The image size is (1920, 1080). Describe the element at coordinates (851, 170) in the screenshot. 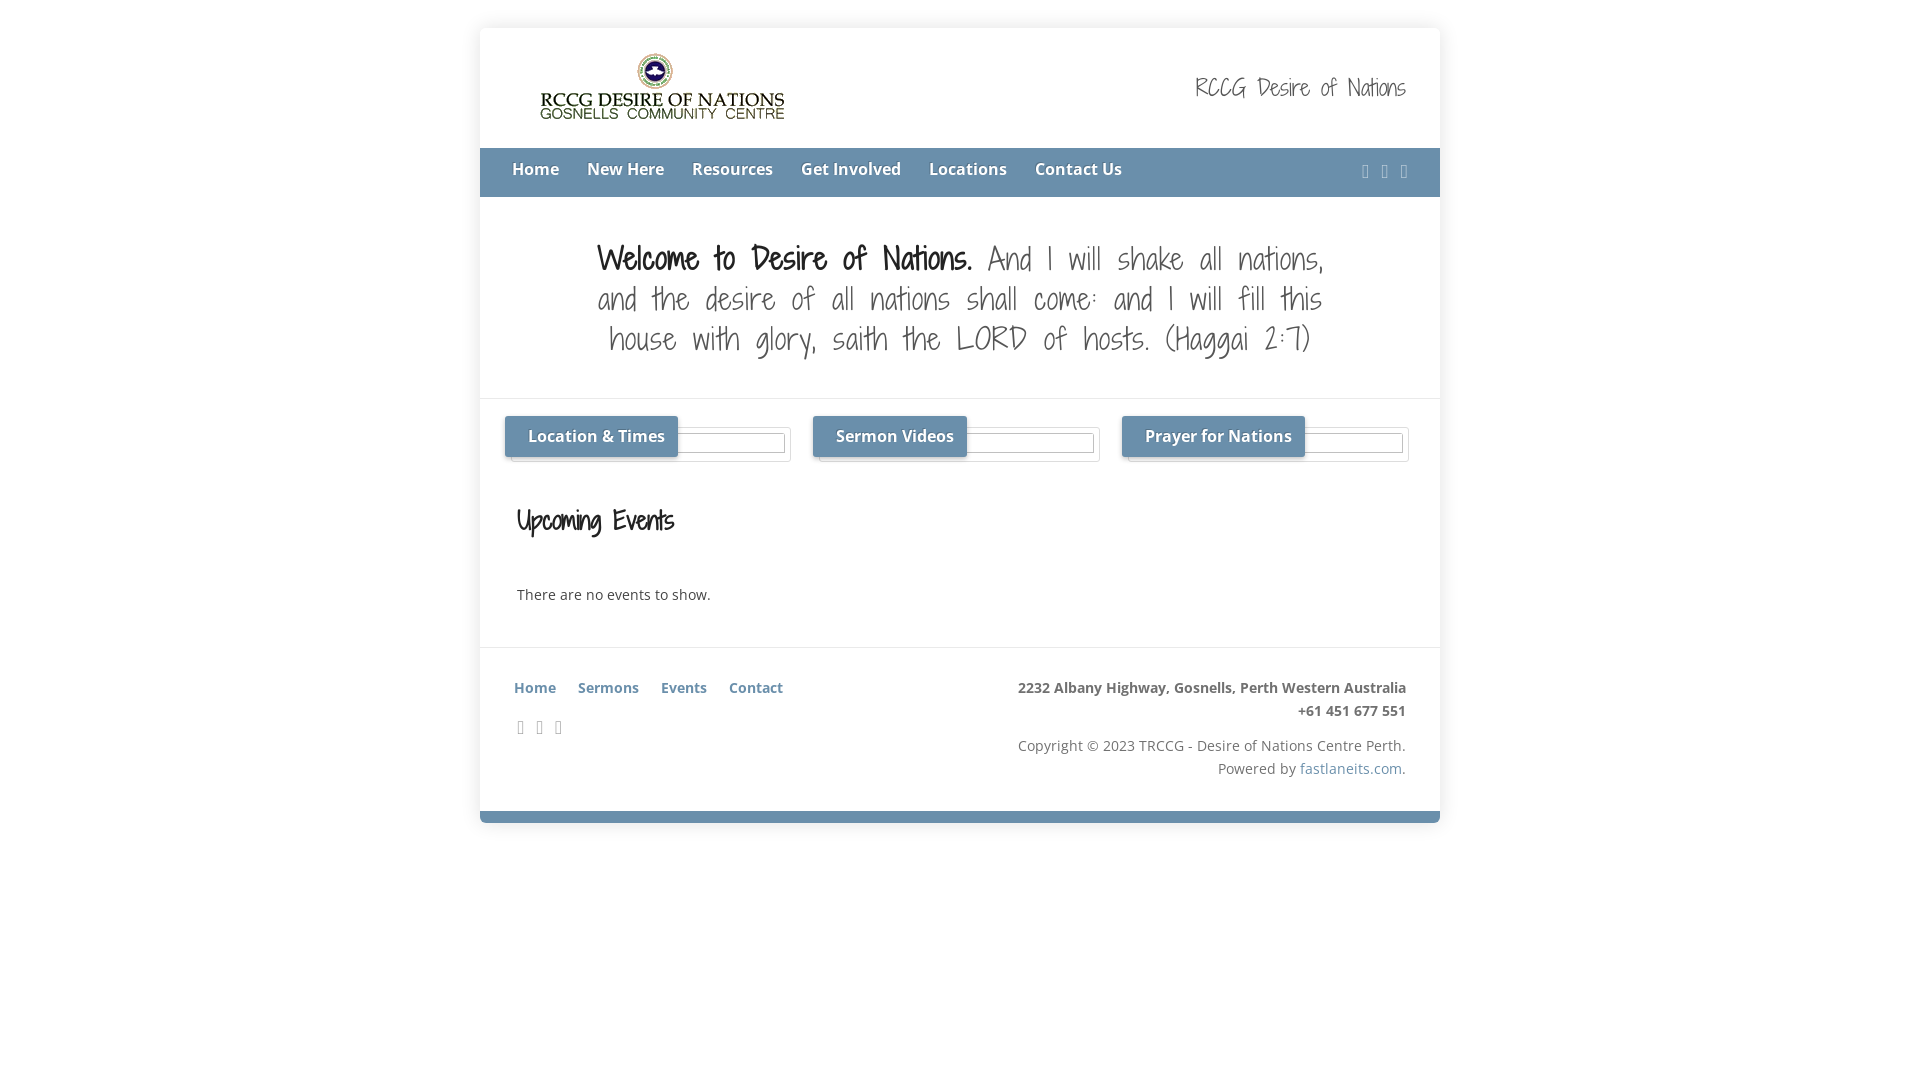

I see `Get Involved` at that location.